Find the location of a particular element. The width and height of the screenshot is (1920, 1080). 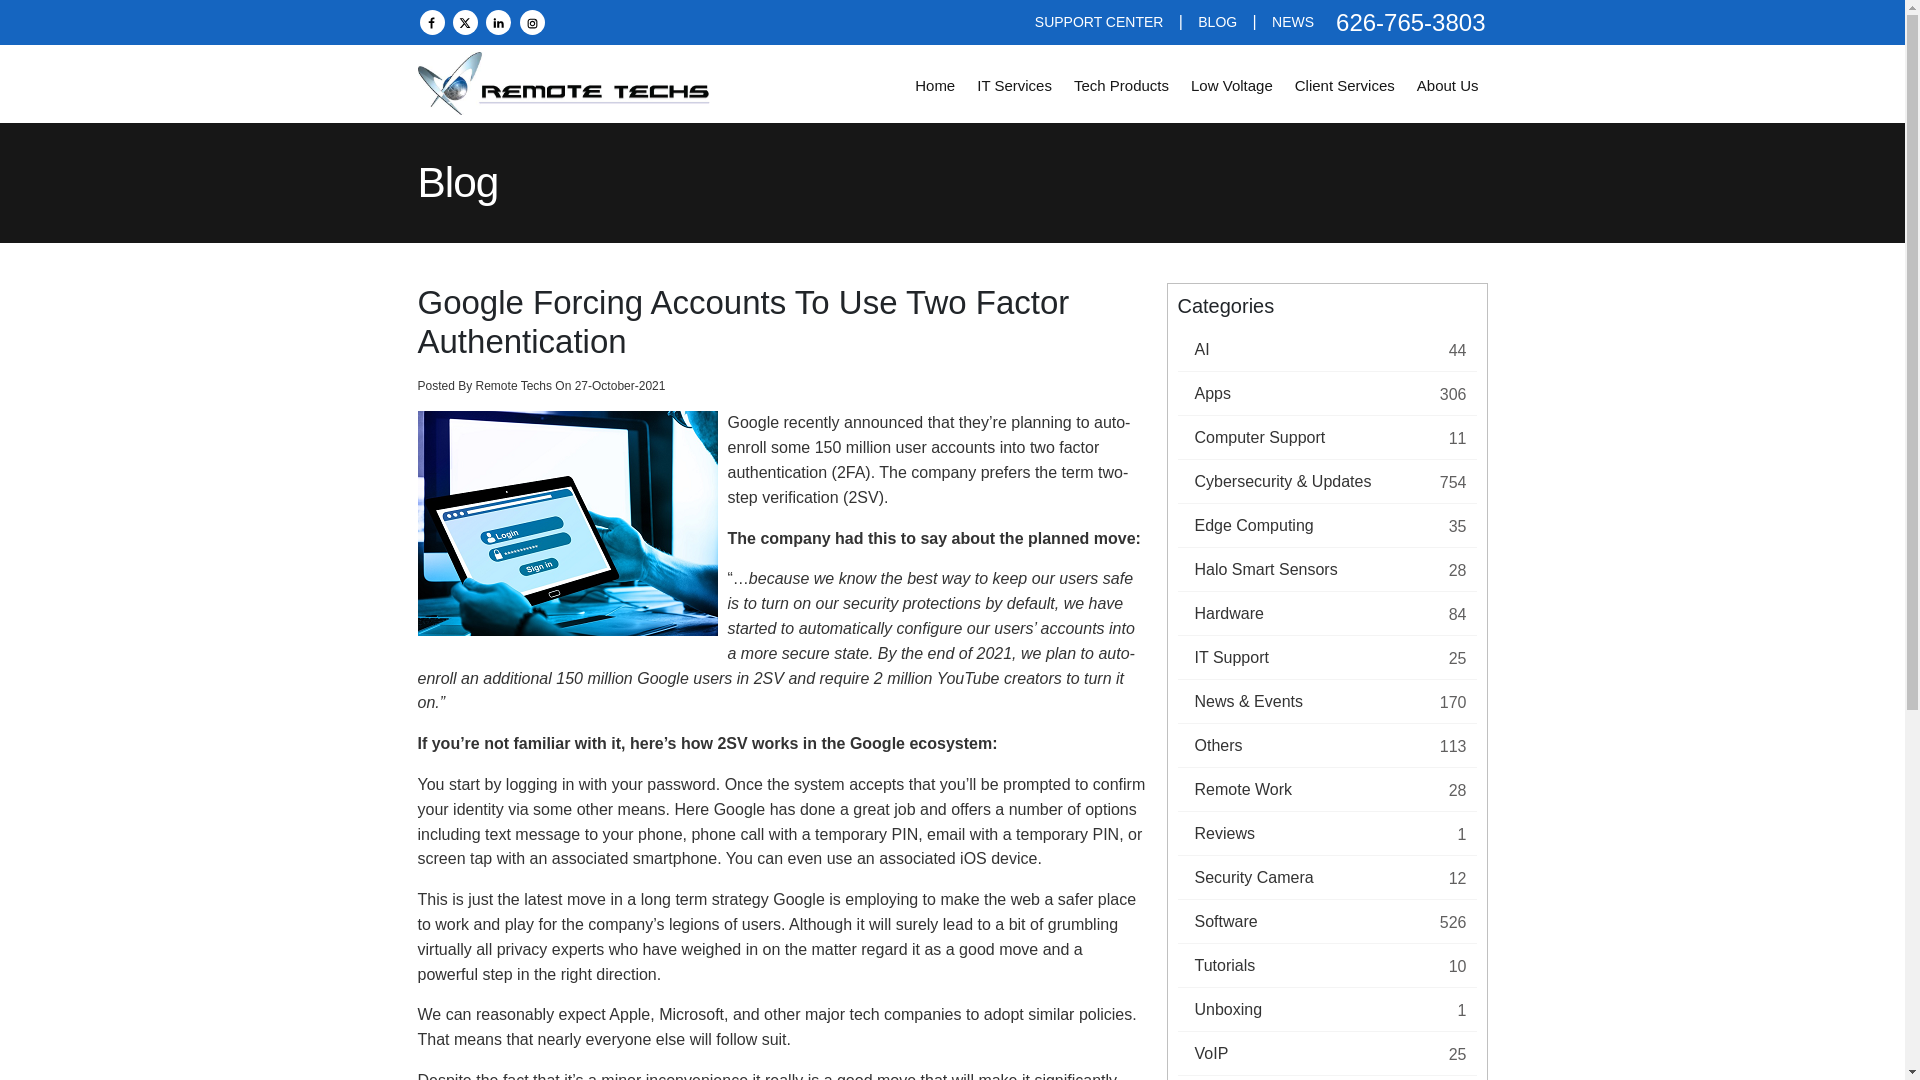

instagram is located at coordinates (532, 21).